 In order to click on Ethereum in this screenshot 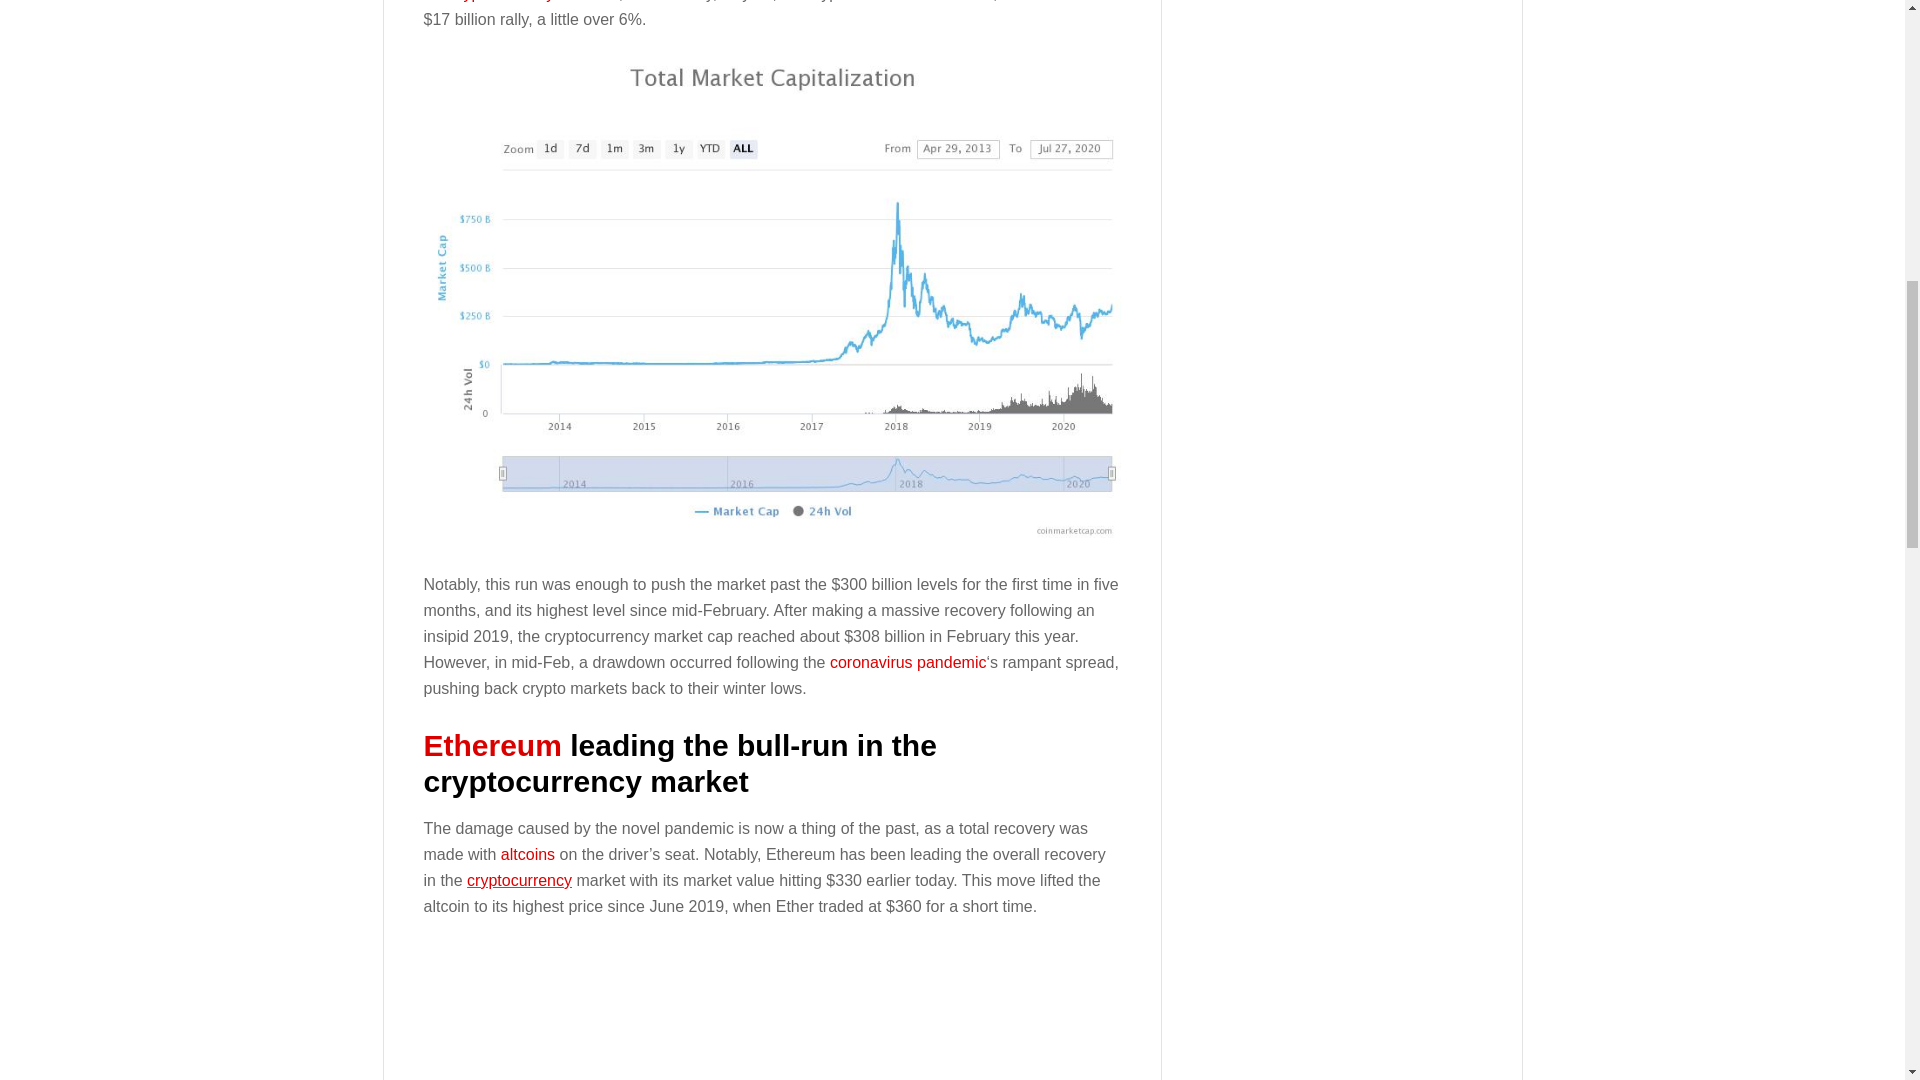, I will do `click(493, 746)`.